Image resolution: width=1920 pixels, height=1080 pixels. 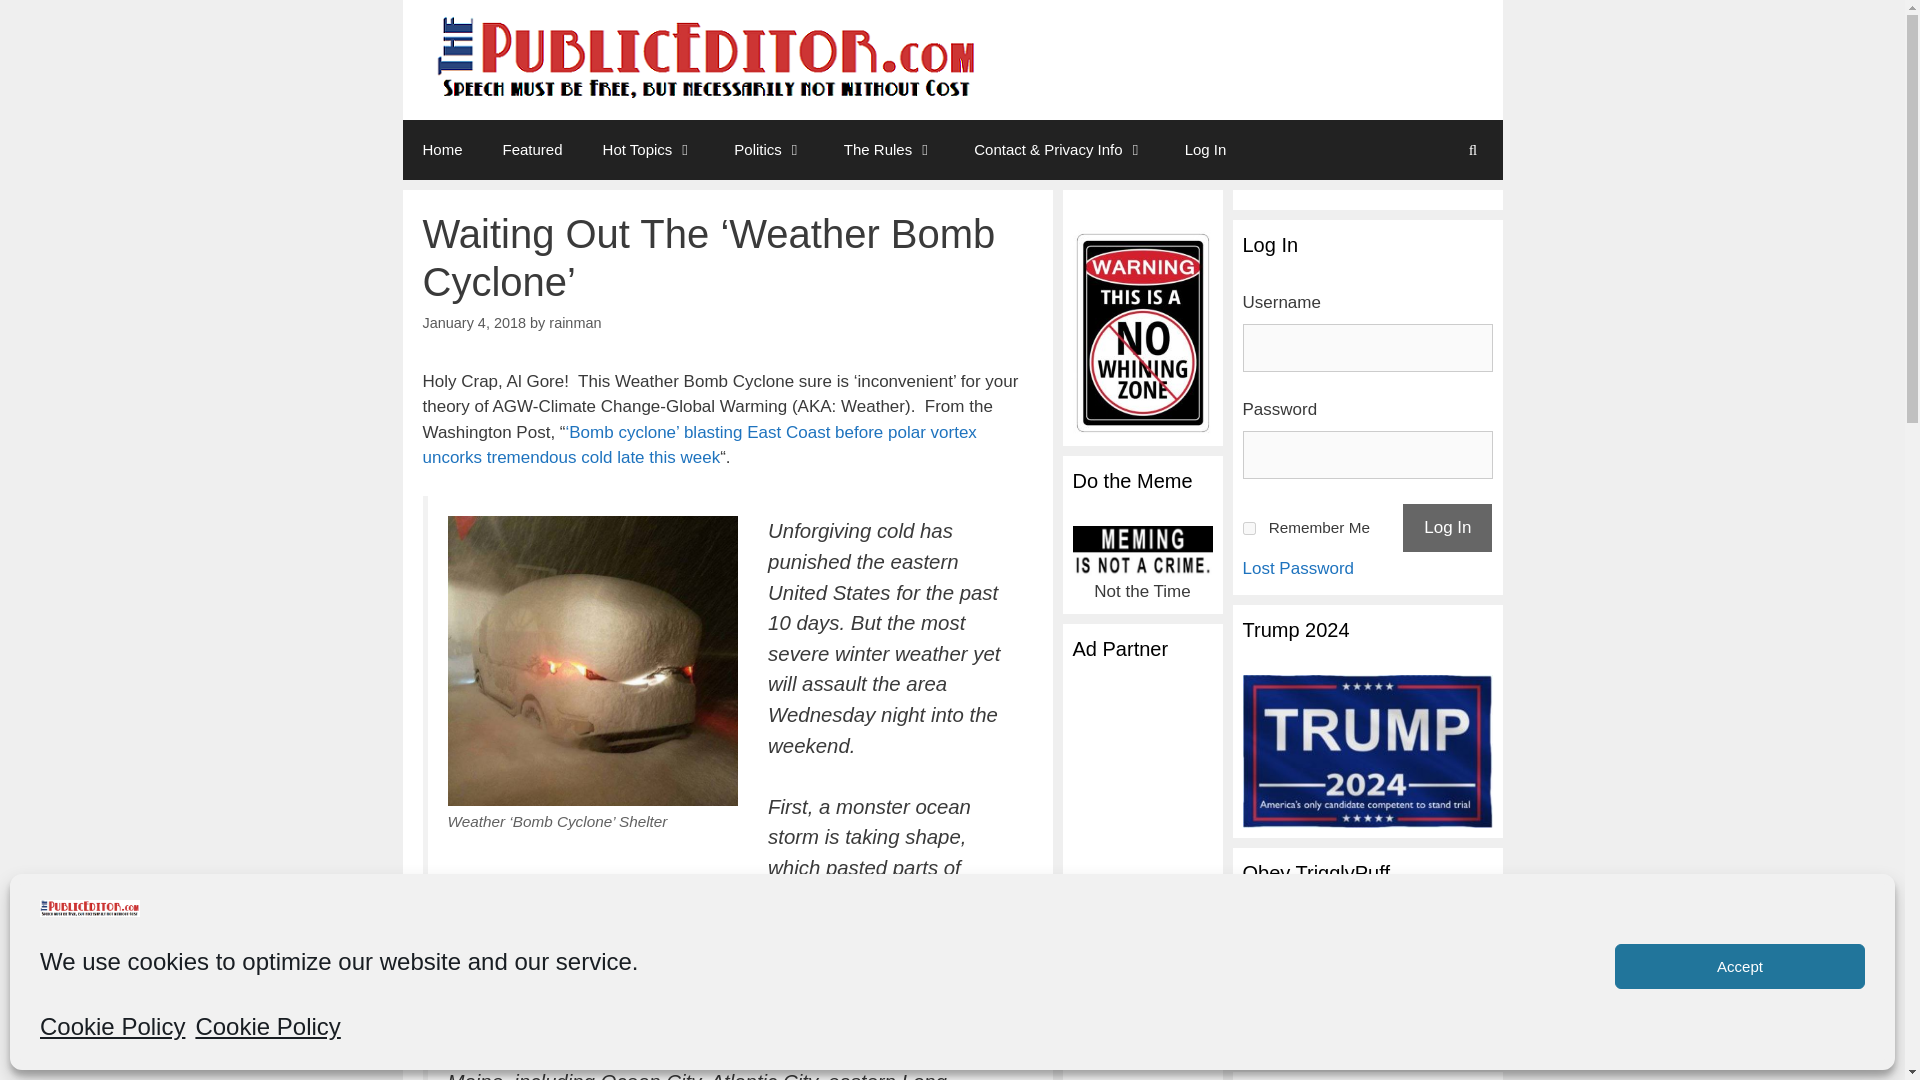 What do you see at coordinates (267, 1026) in the screenshot?
I see `Cookie Policy` at bounding box center [267, 1026].